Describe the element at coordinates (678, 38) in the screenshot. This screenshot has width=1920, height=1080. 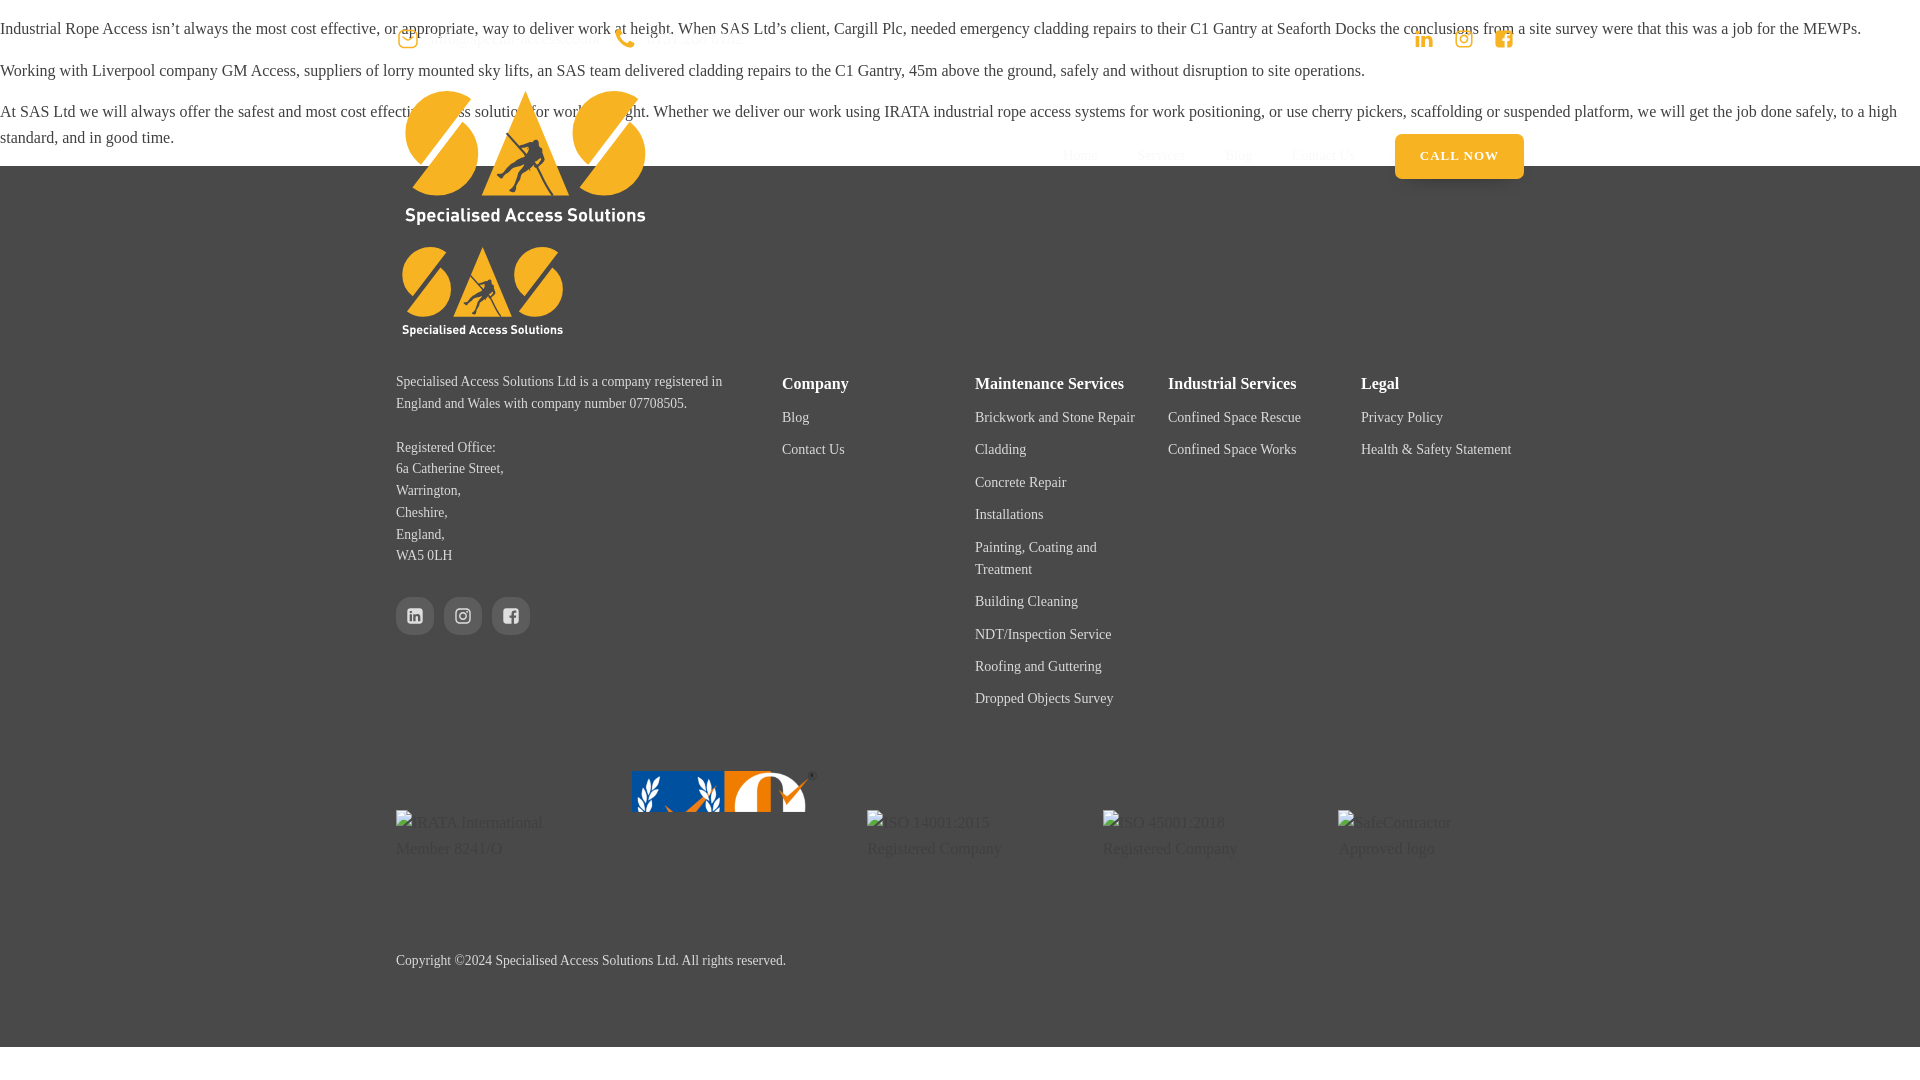
I see `0151 268 6182` at that location.